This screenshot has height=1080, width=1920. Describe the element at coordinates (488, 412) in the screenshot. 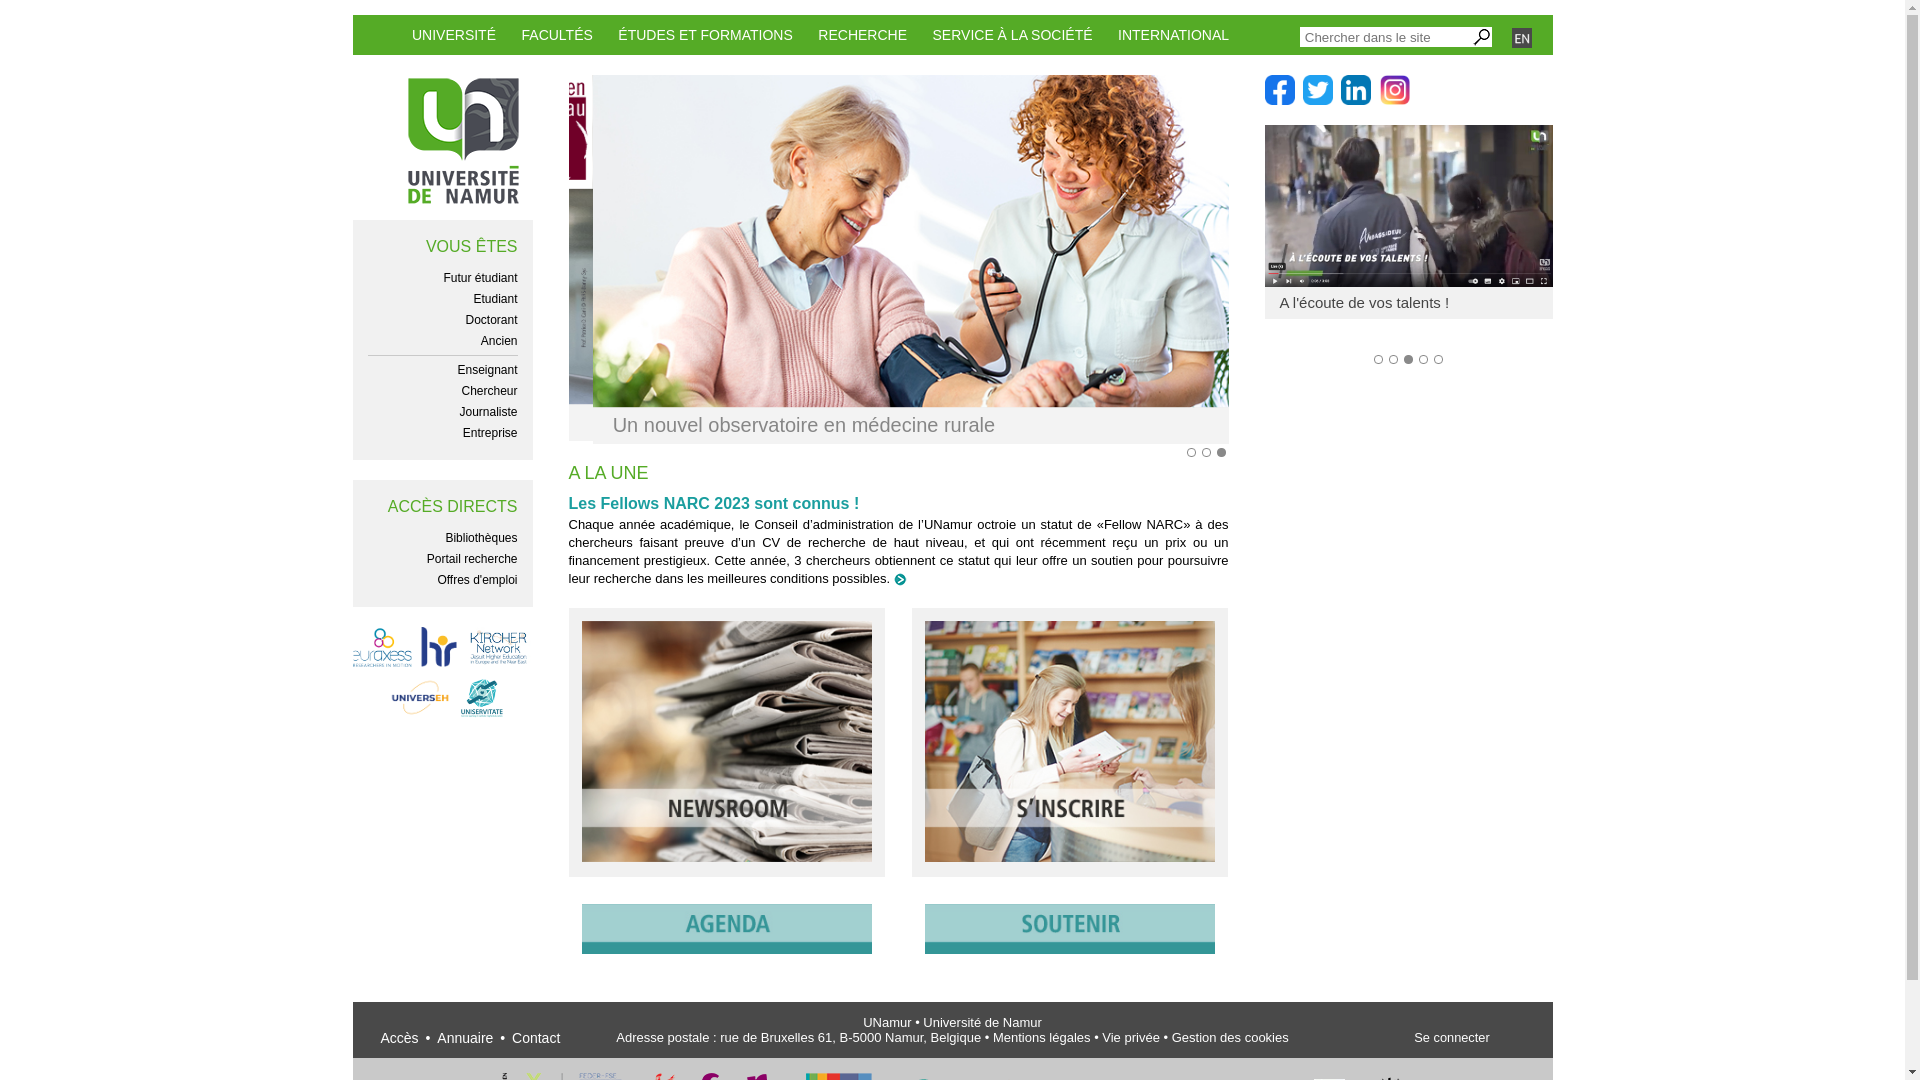

I see `Journaliste` at that location.